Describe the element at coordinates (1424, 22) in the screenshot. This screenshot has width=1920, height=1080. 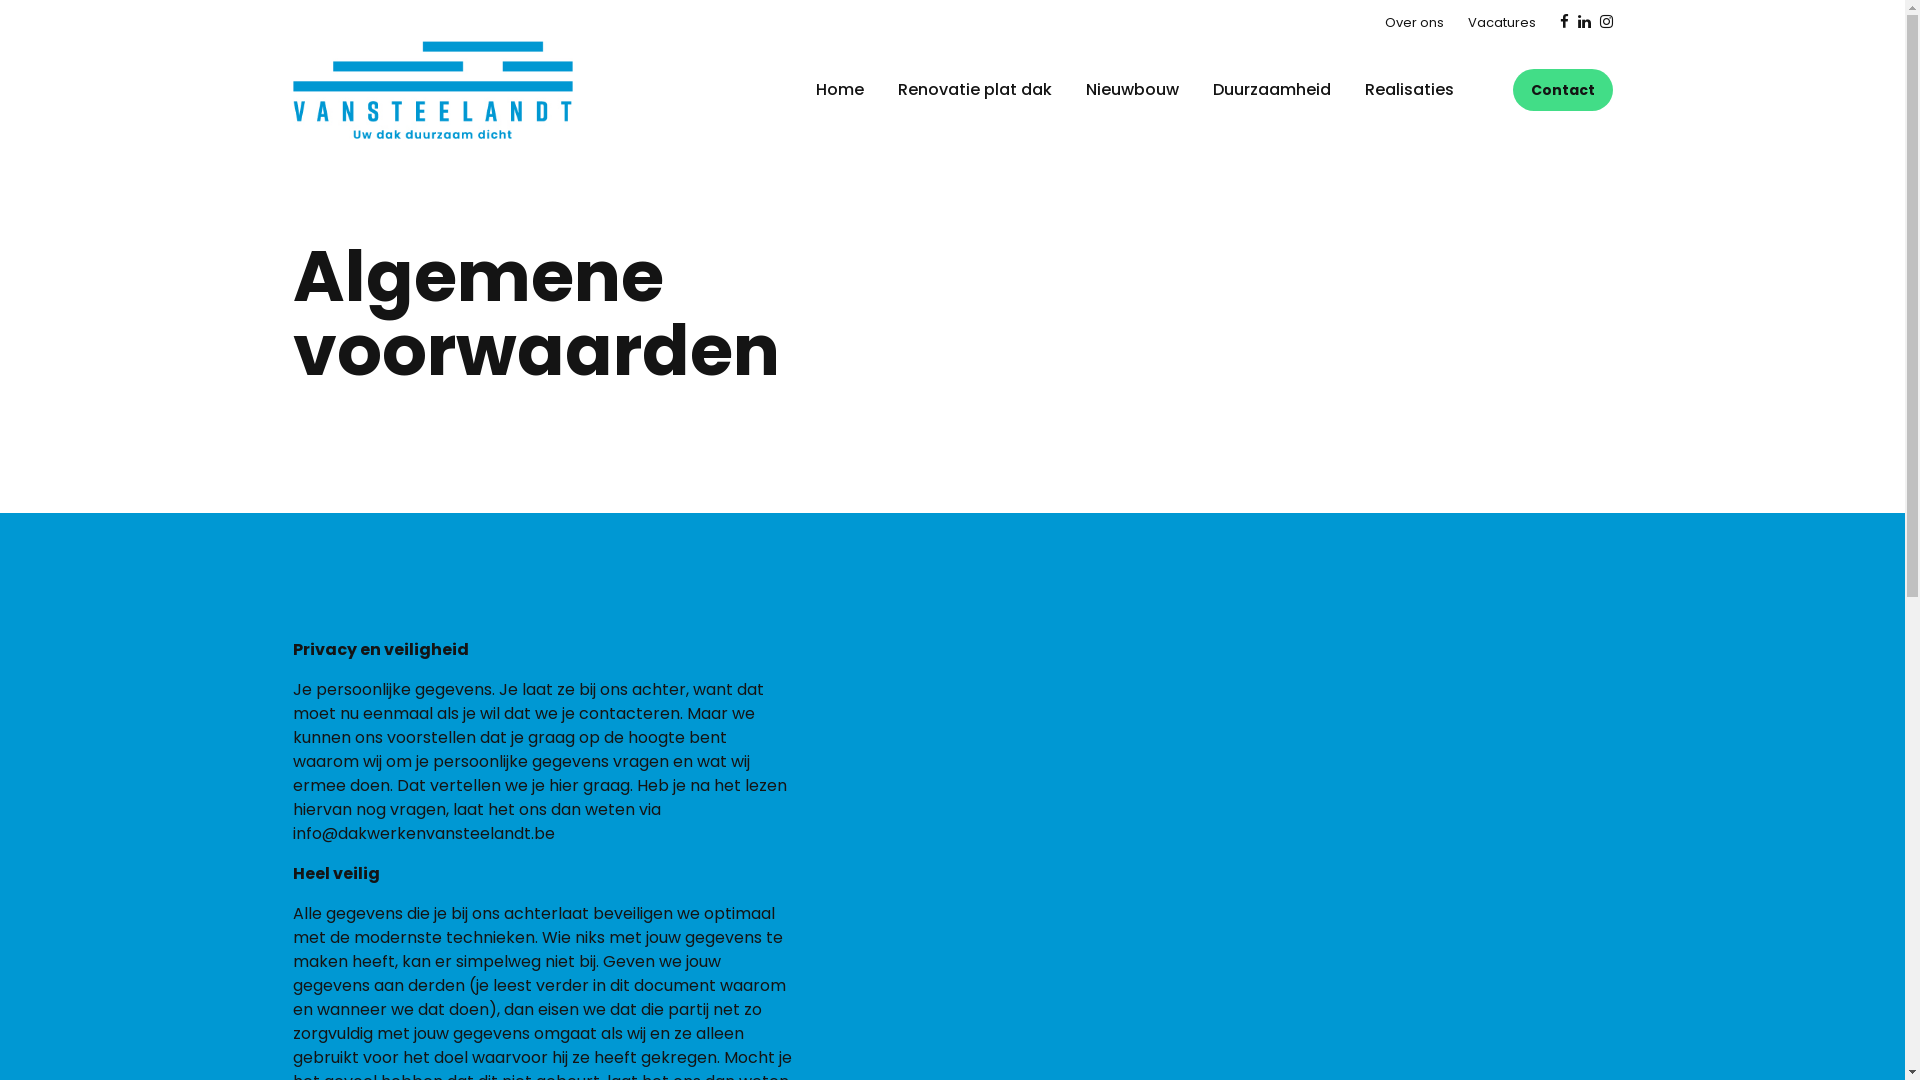
I see `Over ons` at that location.